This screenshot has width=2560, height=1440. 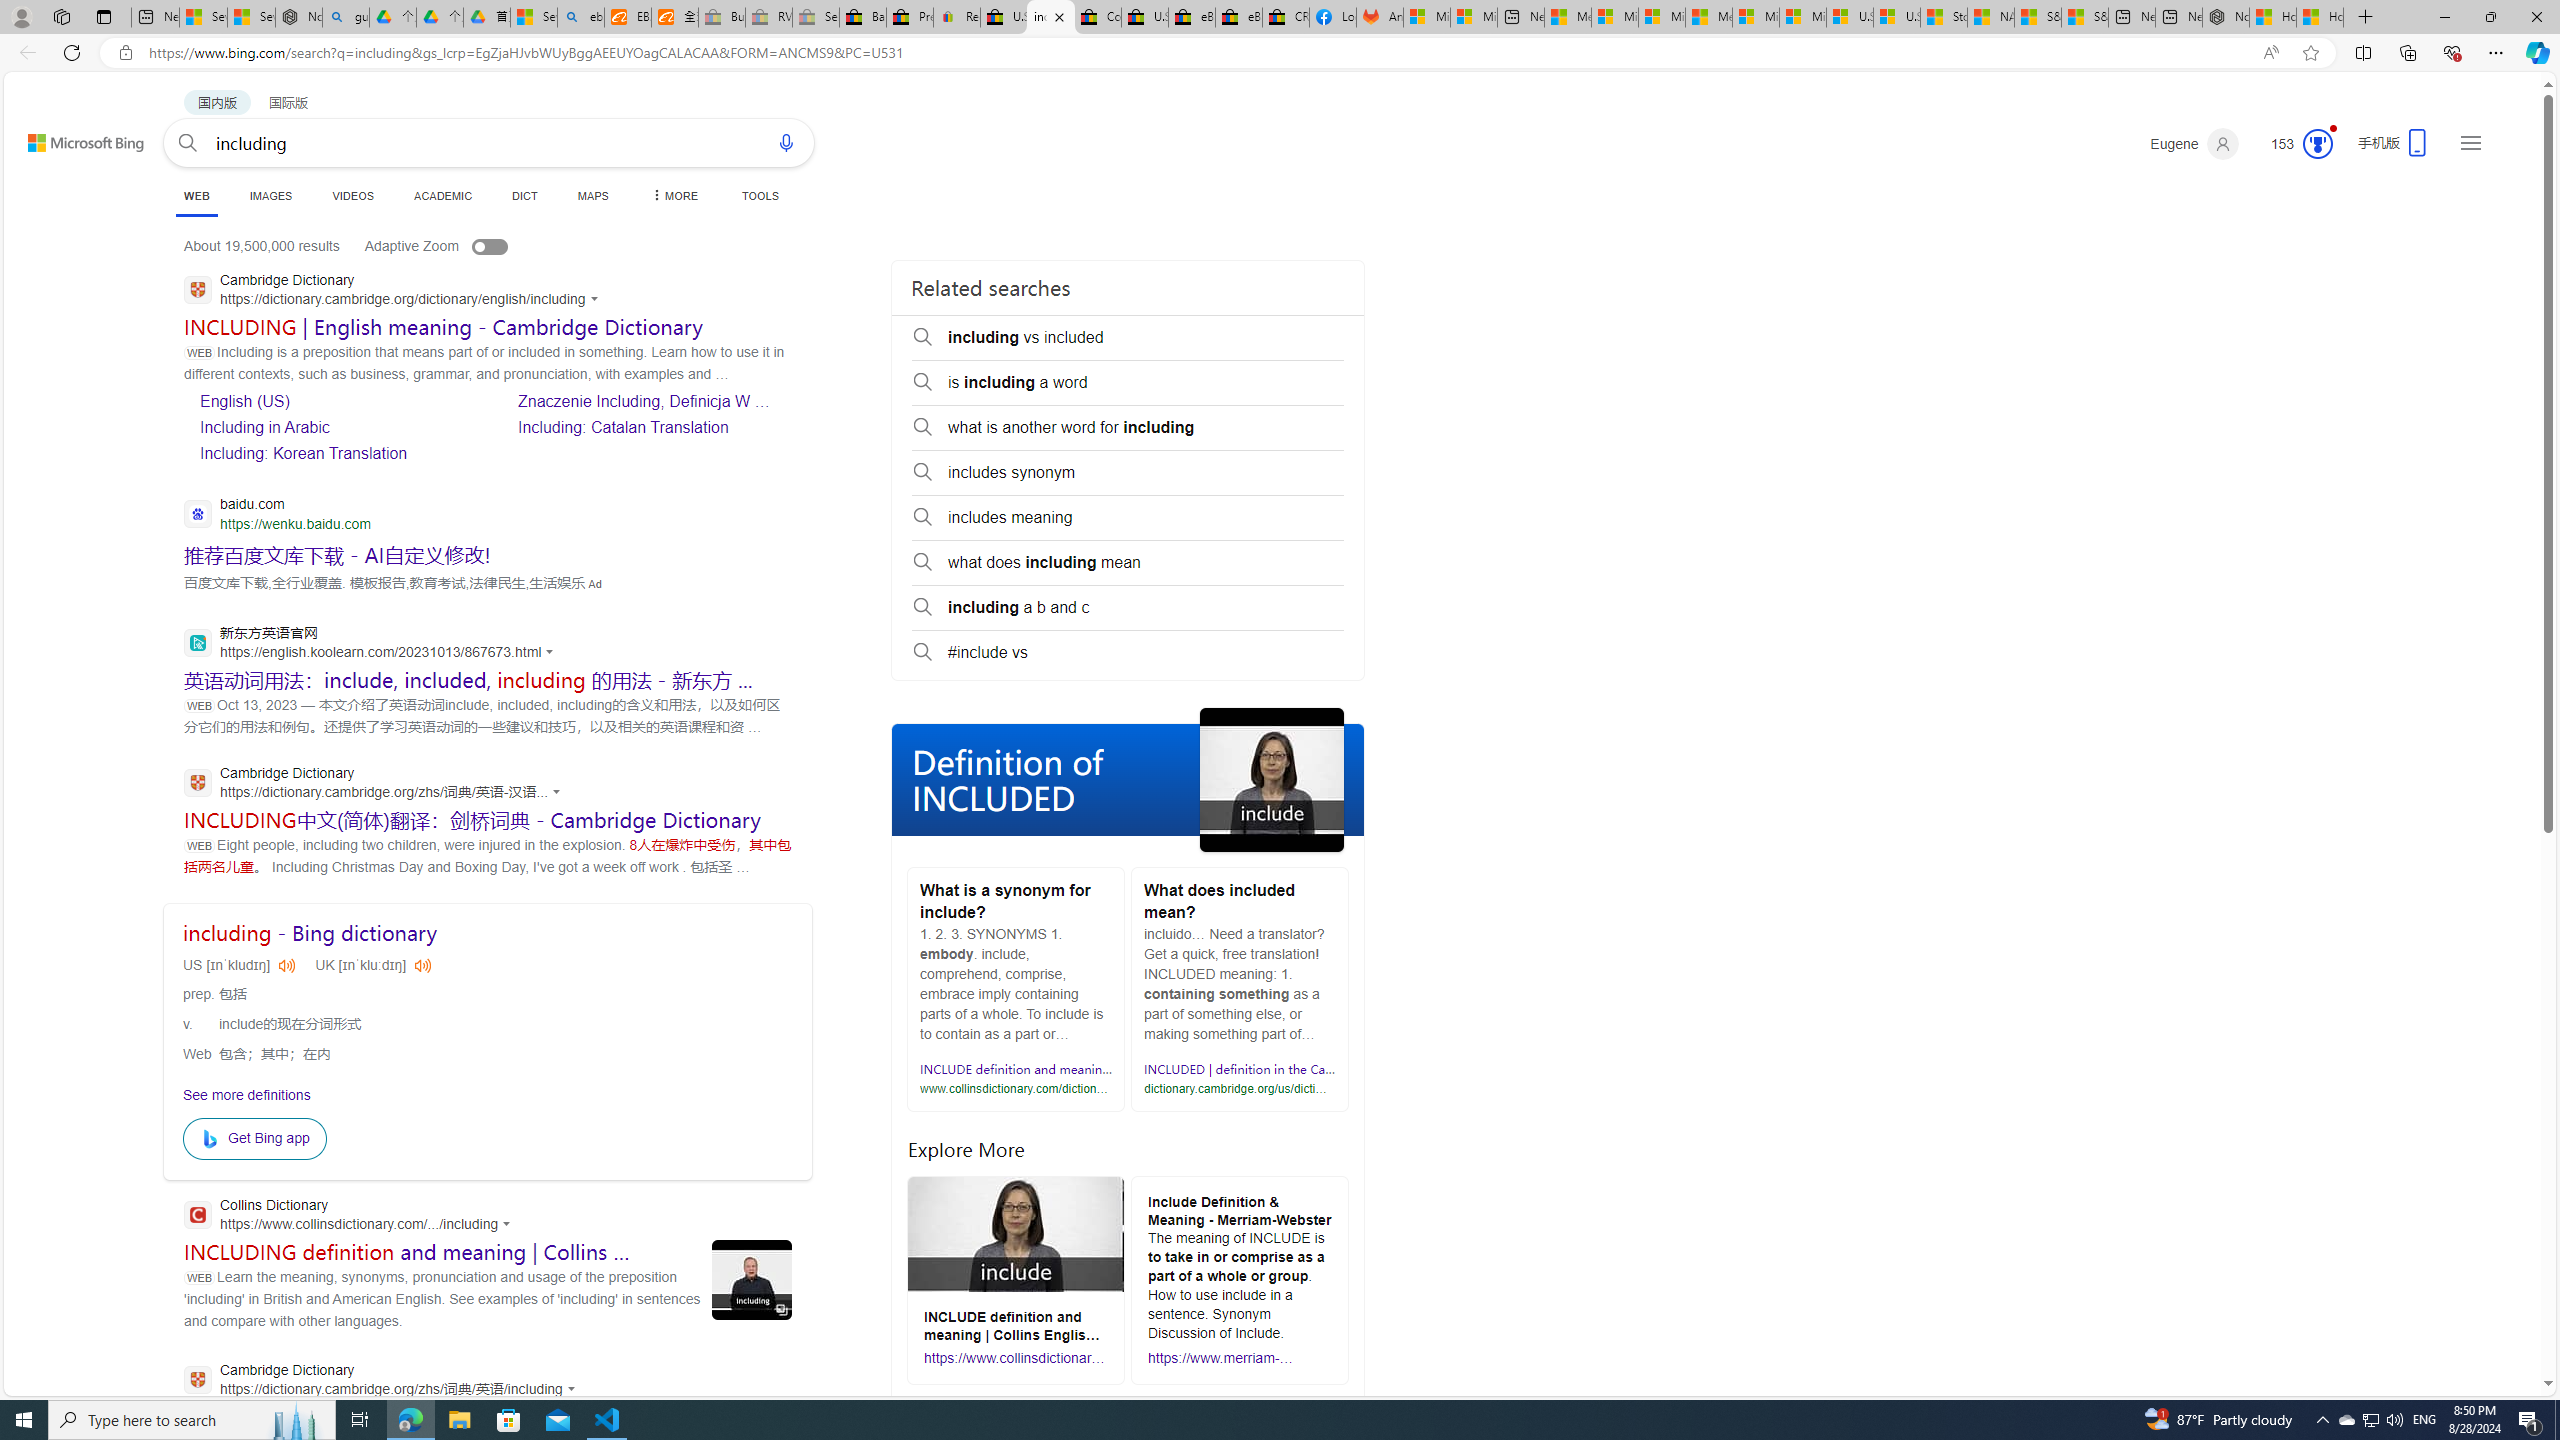 I want to click on Including: Catalan Translation, so click(x=654, y=426).